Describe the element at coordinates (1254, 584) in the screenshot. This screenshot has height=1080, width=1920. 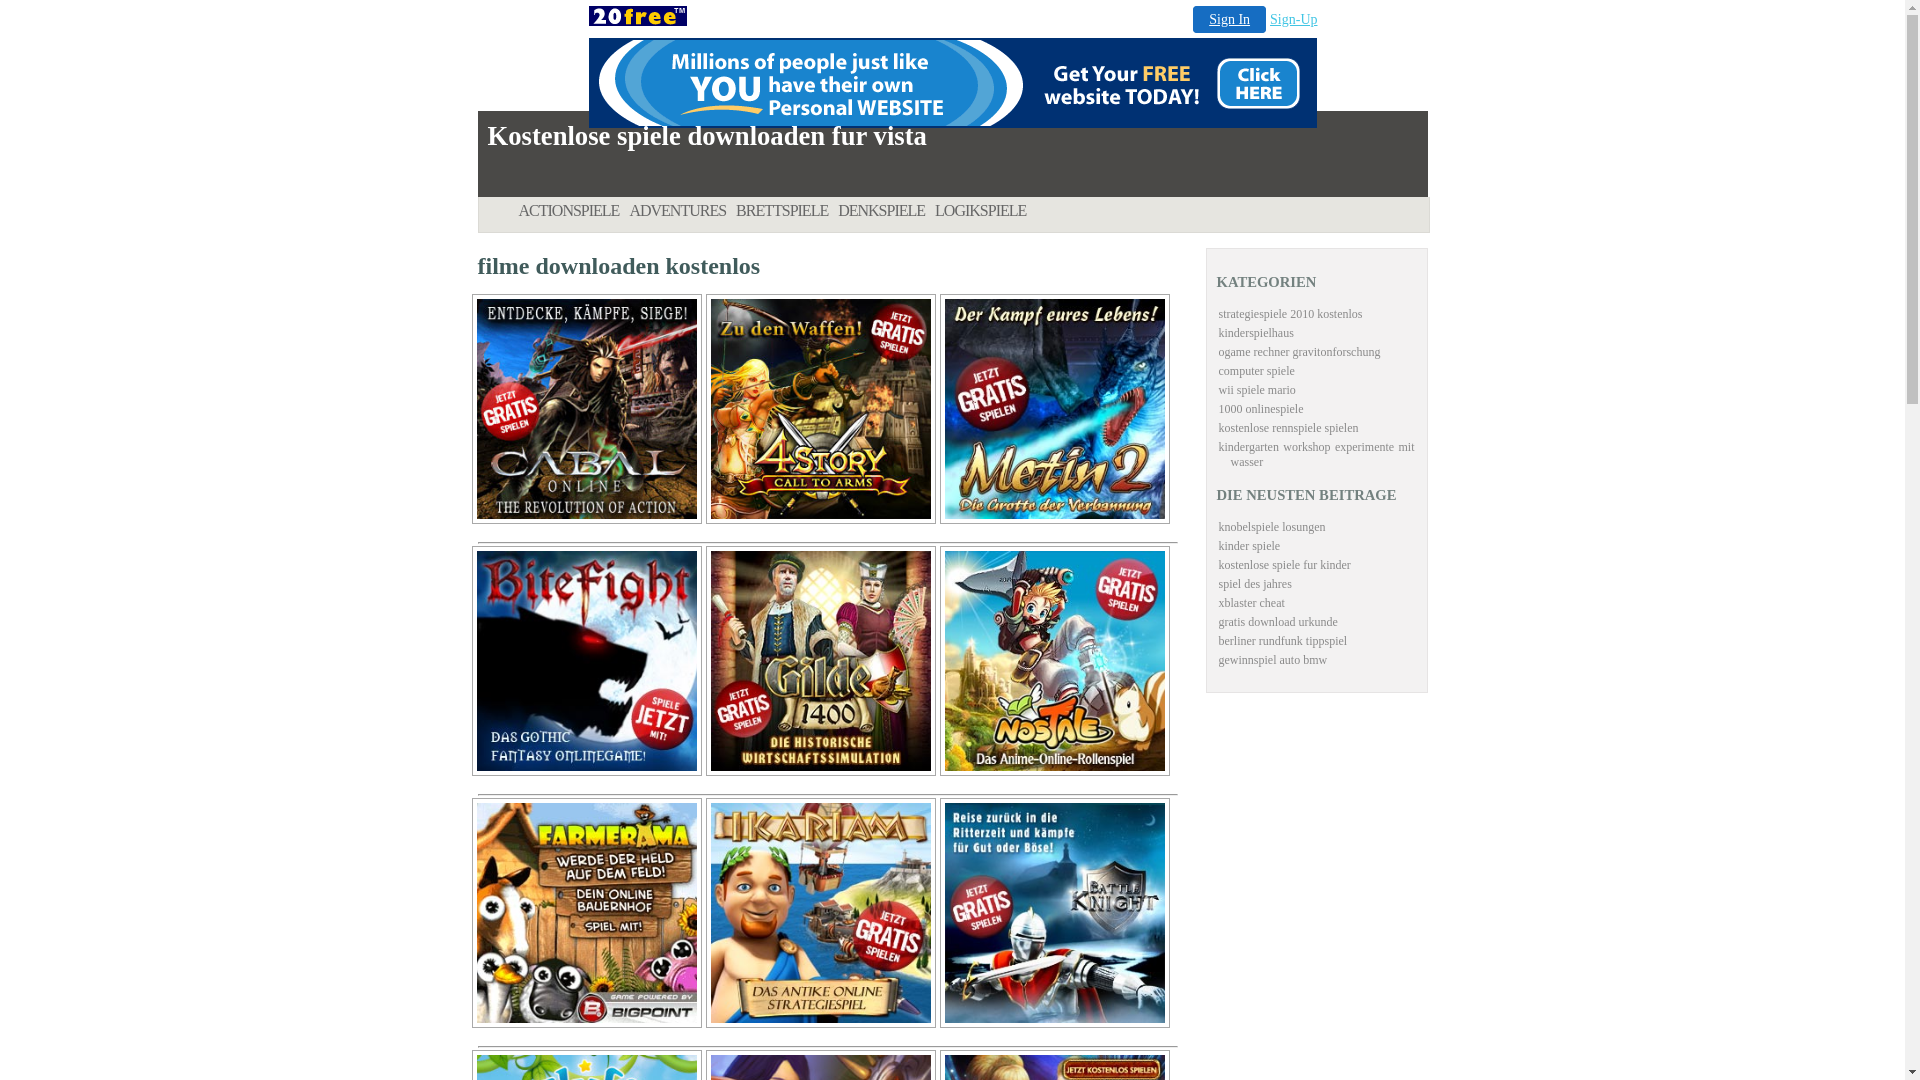
I see `spiel des jahres` at that location.